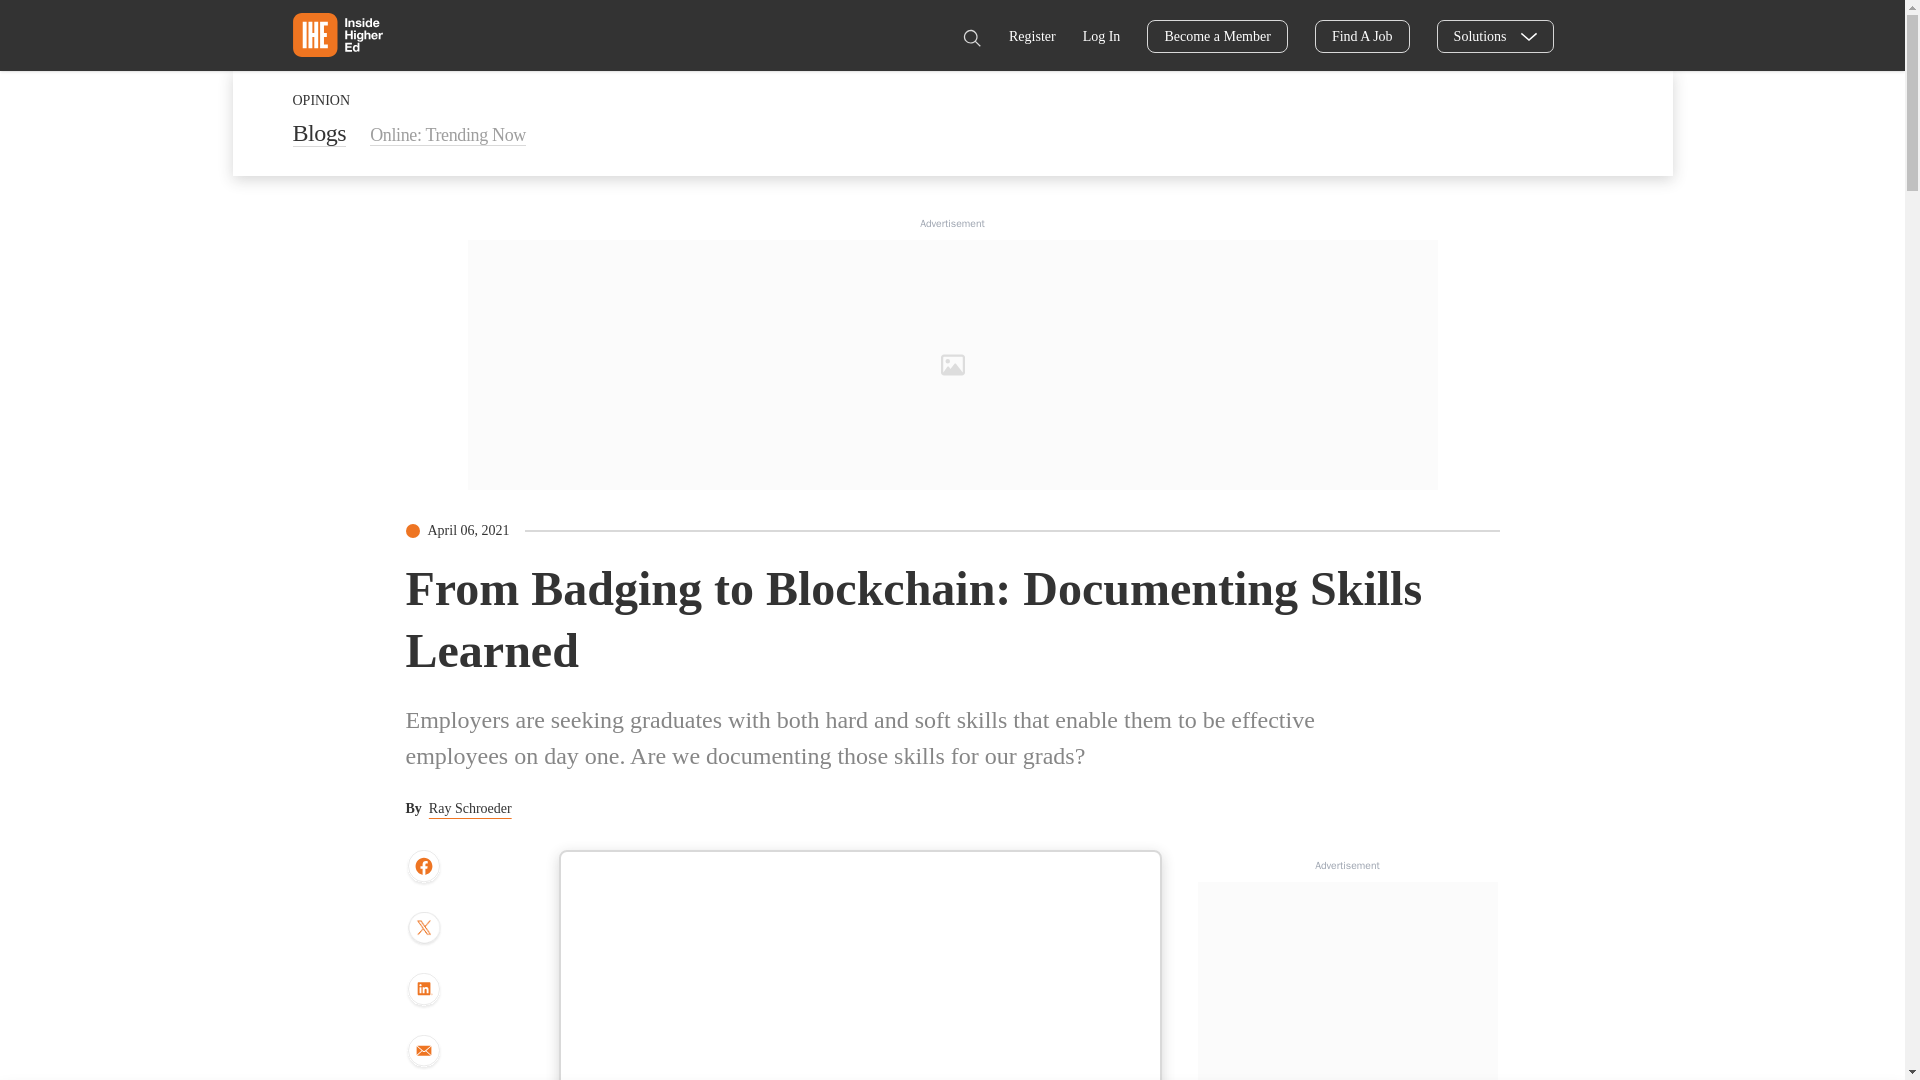 This screenshot has height=1080, width=1920. I want to click on Search, so click(971, 38).